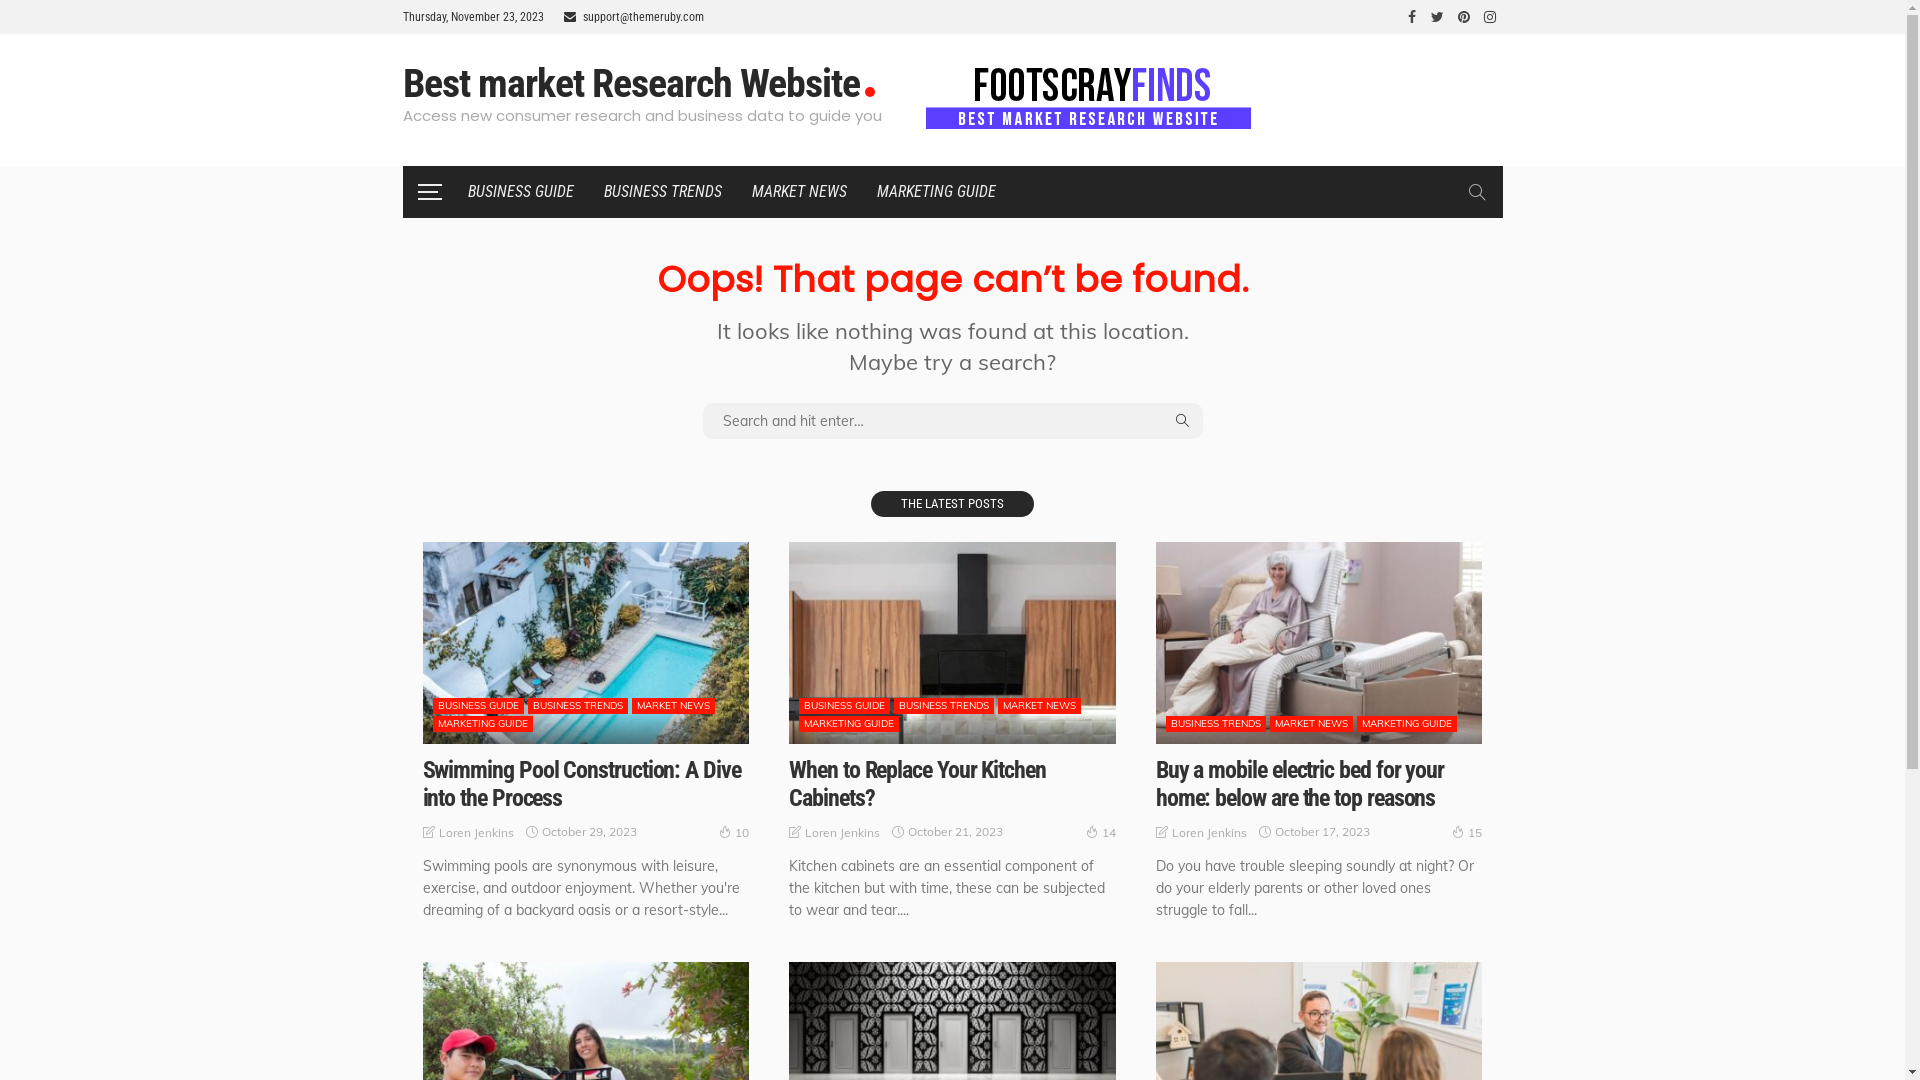 The width and height of the screenshot is (1920, 1080). Describe the element at coordinates (476, 832) in the screenshot. I see `Loren Jenkins` at that location.